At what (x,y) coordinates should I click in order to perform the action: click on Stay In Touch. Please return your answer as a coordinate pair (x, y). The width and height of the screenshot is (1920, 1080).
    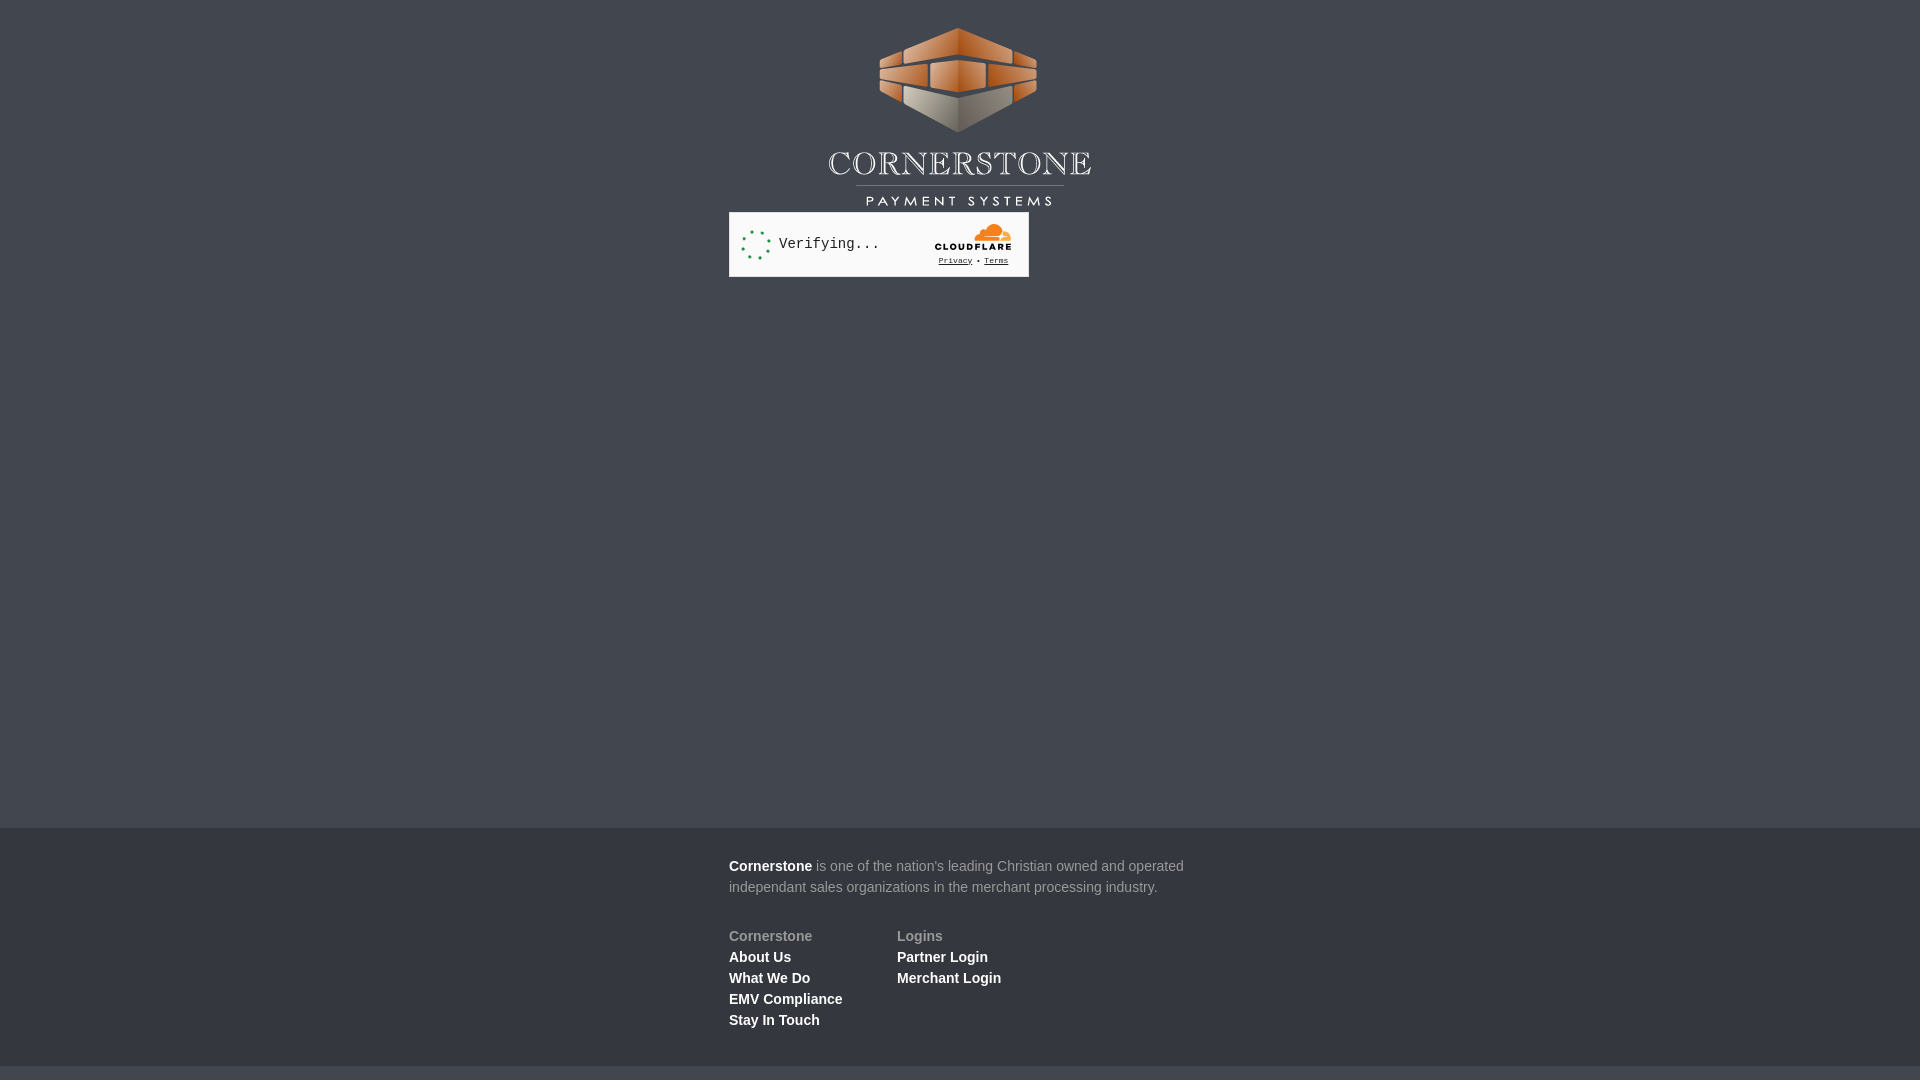
    Looking at the image, I should click on (774, 1020).